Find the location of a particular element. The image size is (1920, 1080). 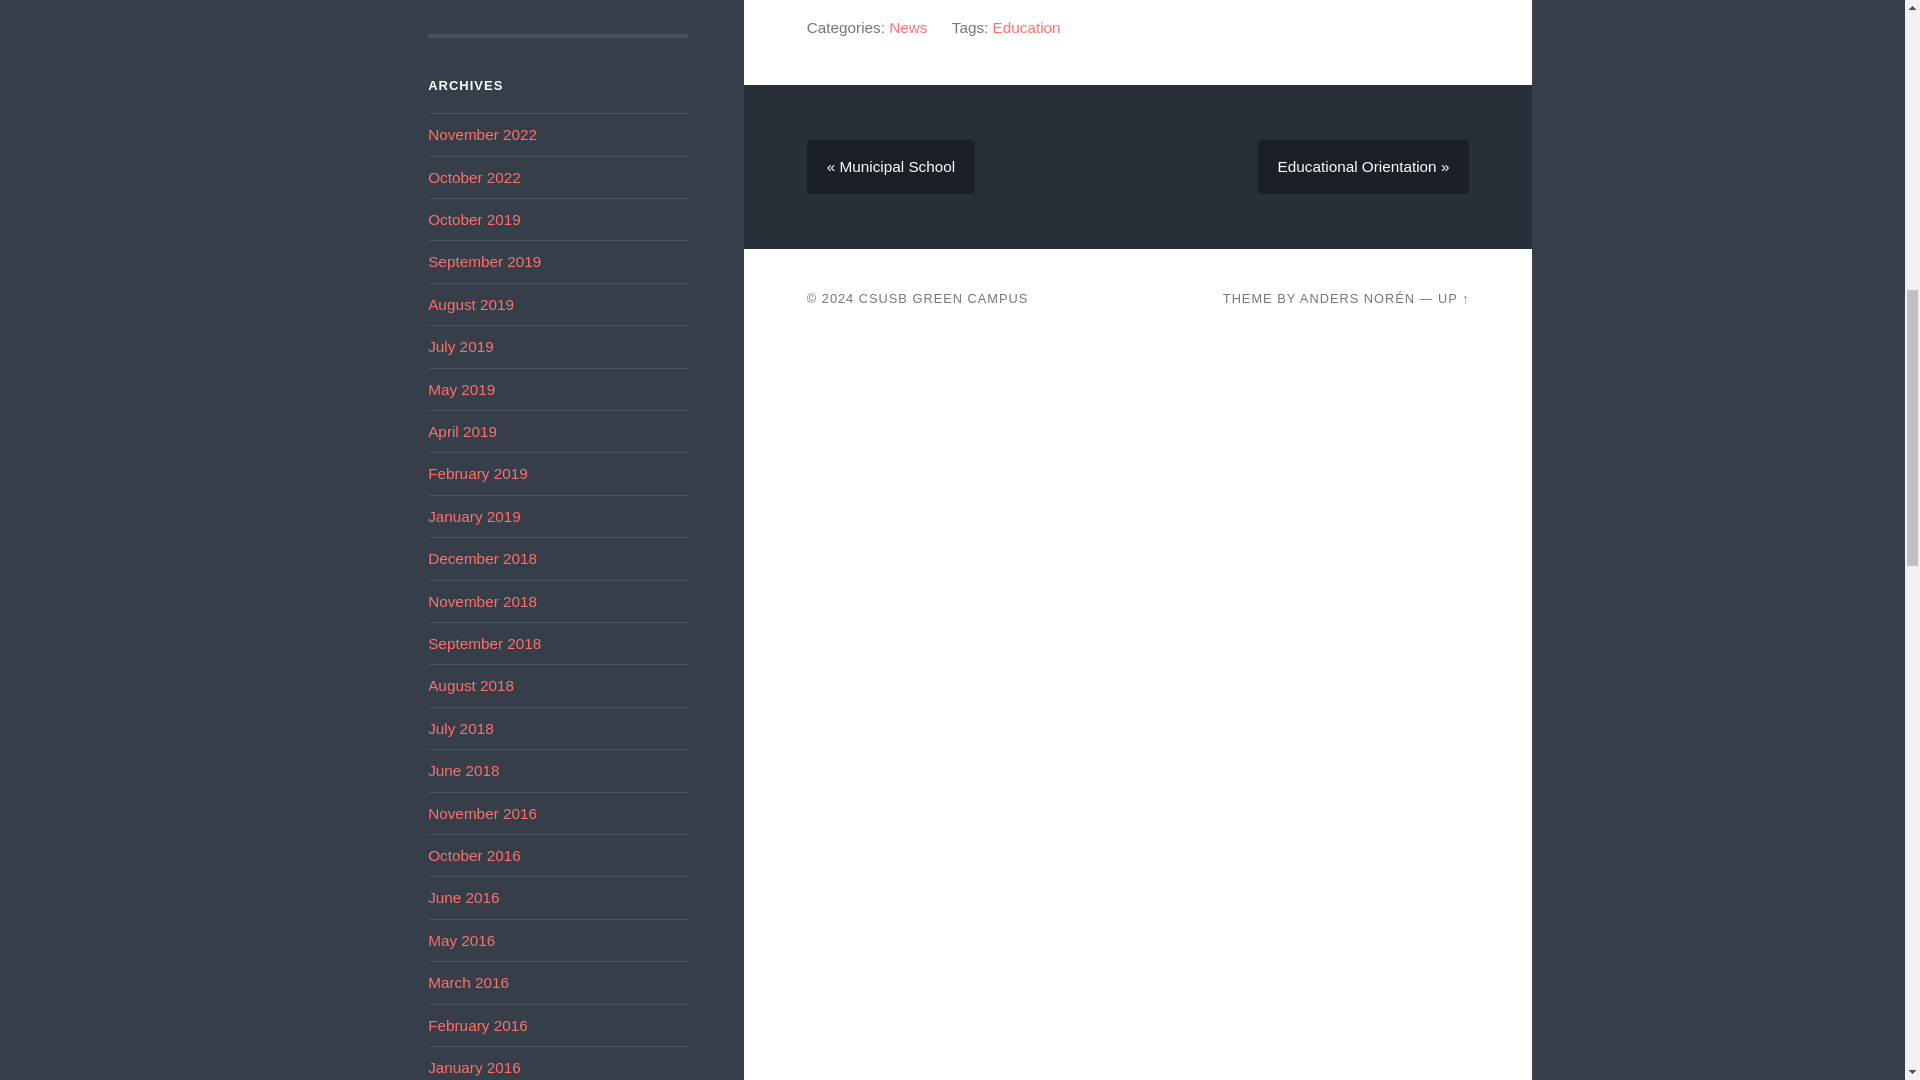

June 2016 is located at coordinates (464, 897).